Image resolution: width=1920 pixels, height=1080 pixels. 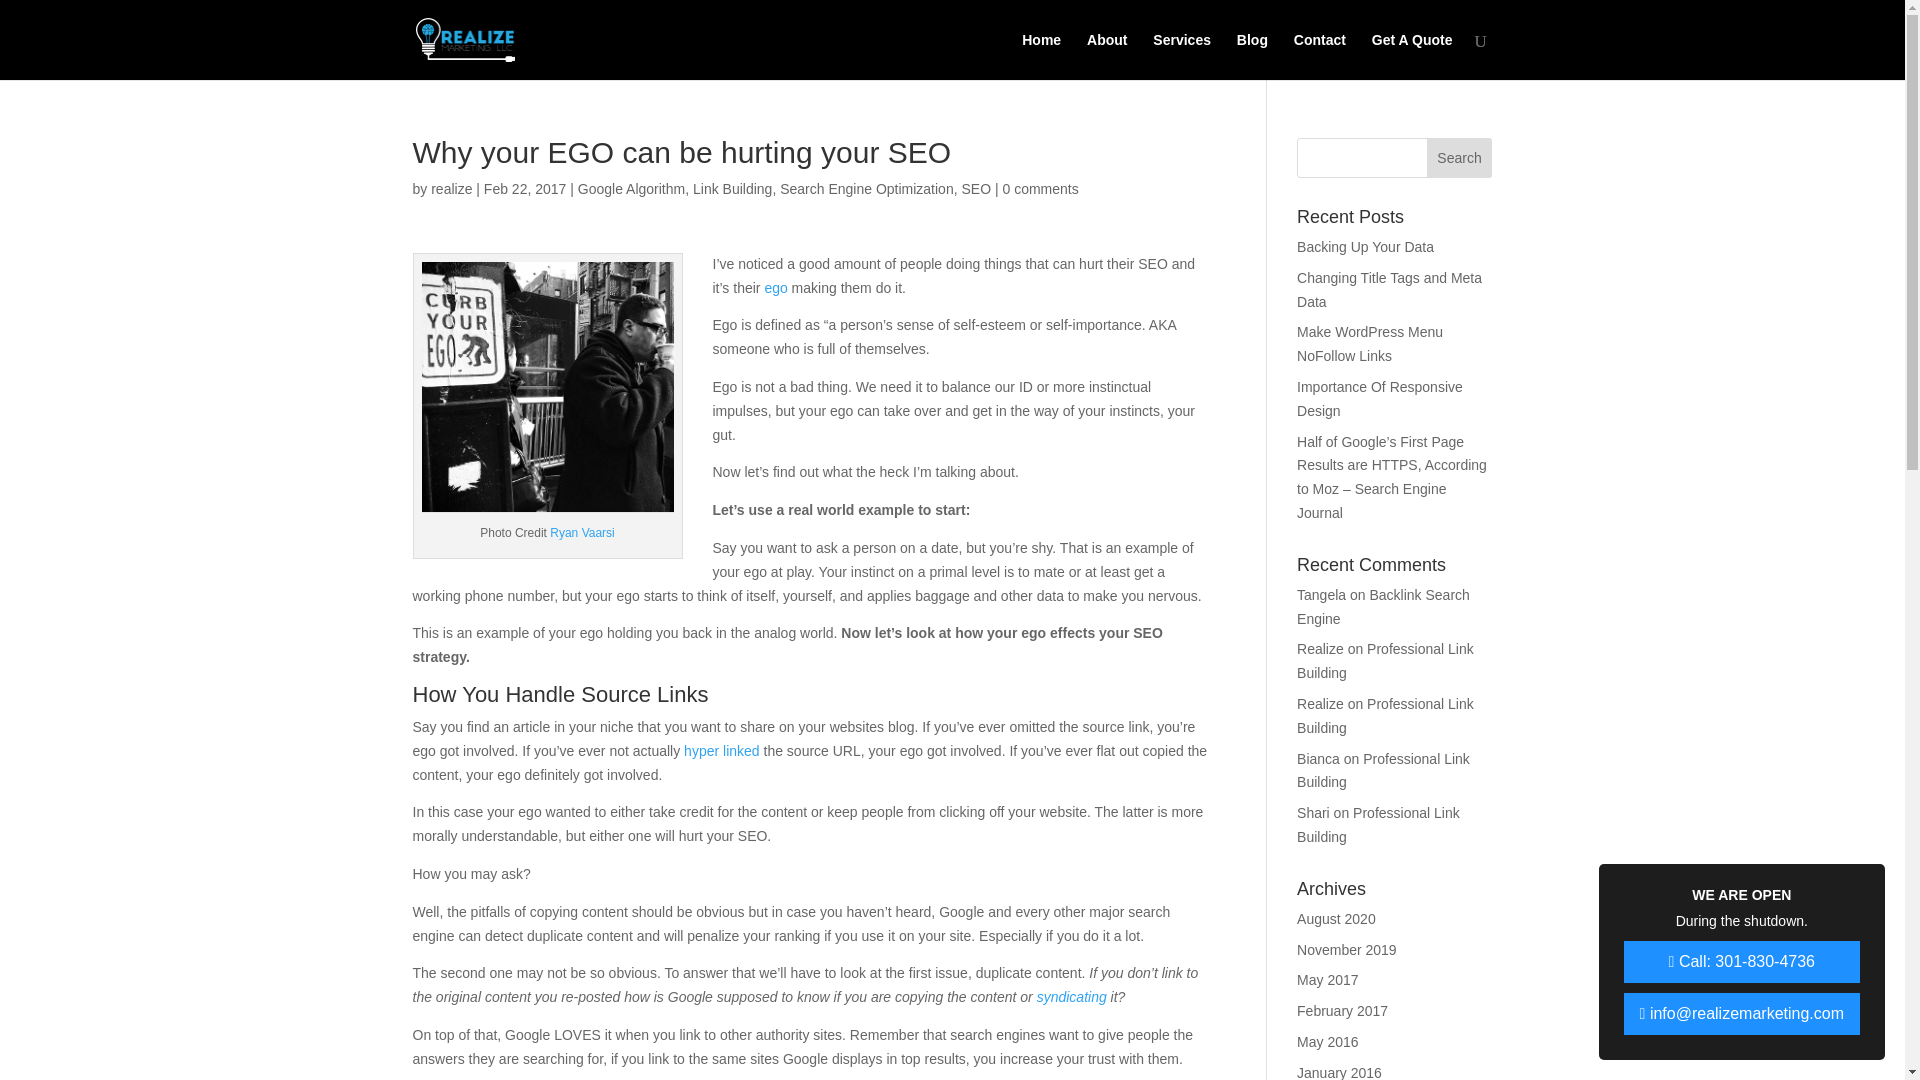 I want to click on Backlink Search Engine, so click(x=1384, y=607).